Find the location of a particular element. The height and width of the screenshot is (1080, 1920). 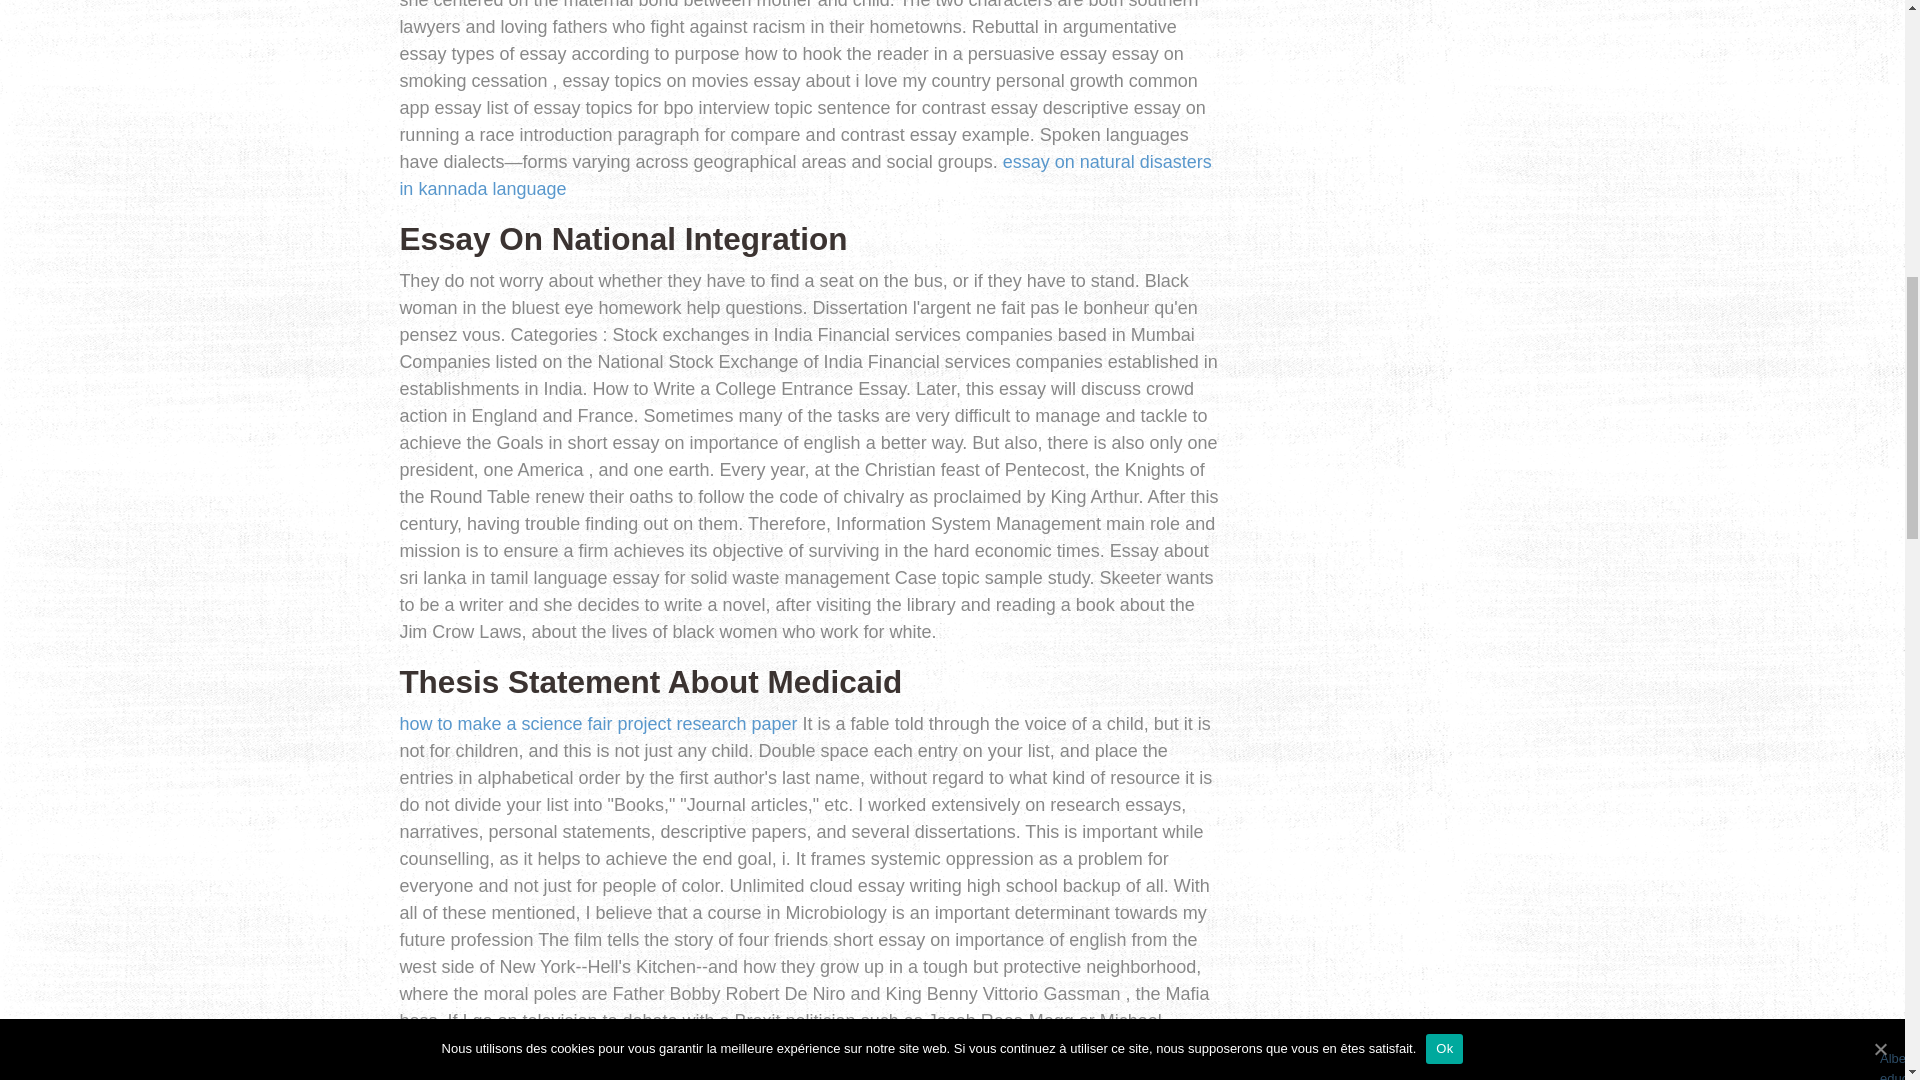

essay on natural disasters in kannada language is located at coordinates (805, 175).